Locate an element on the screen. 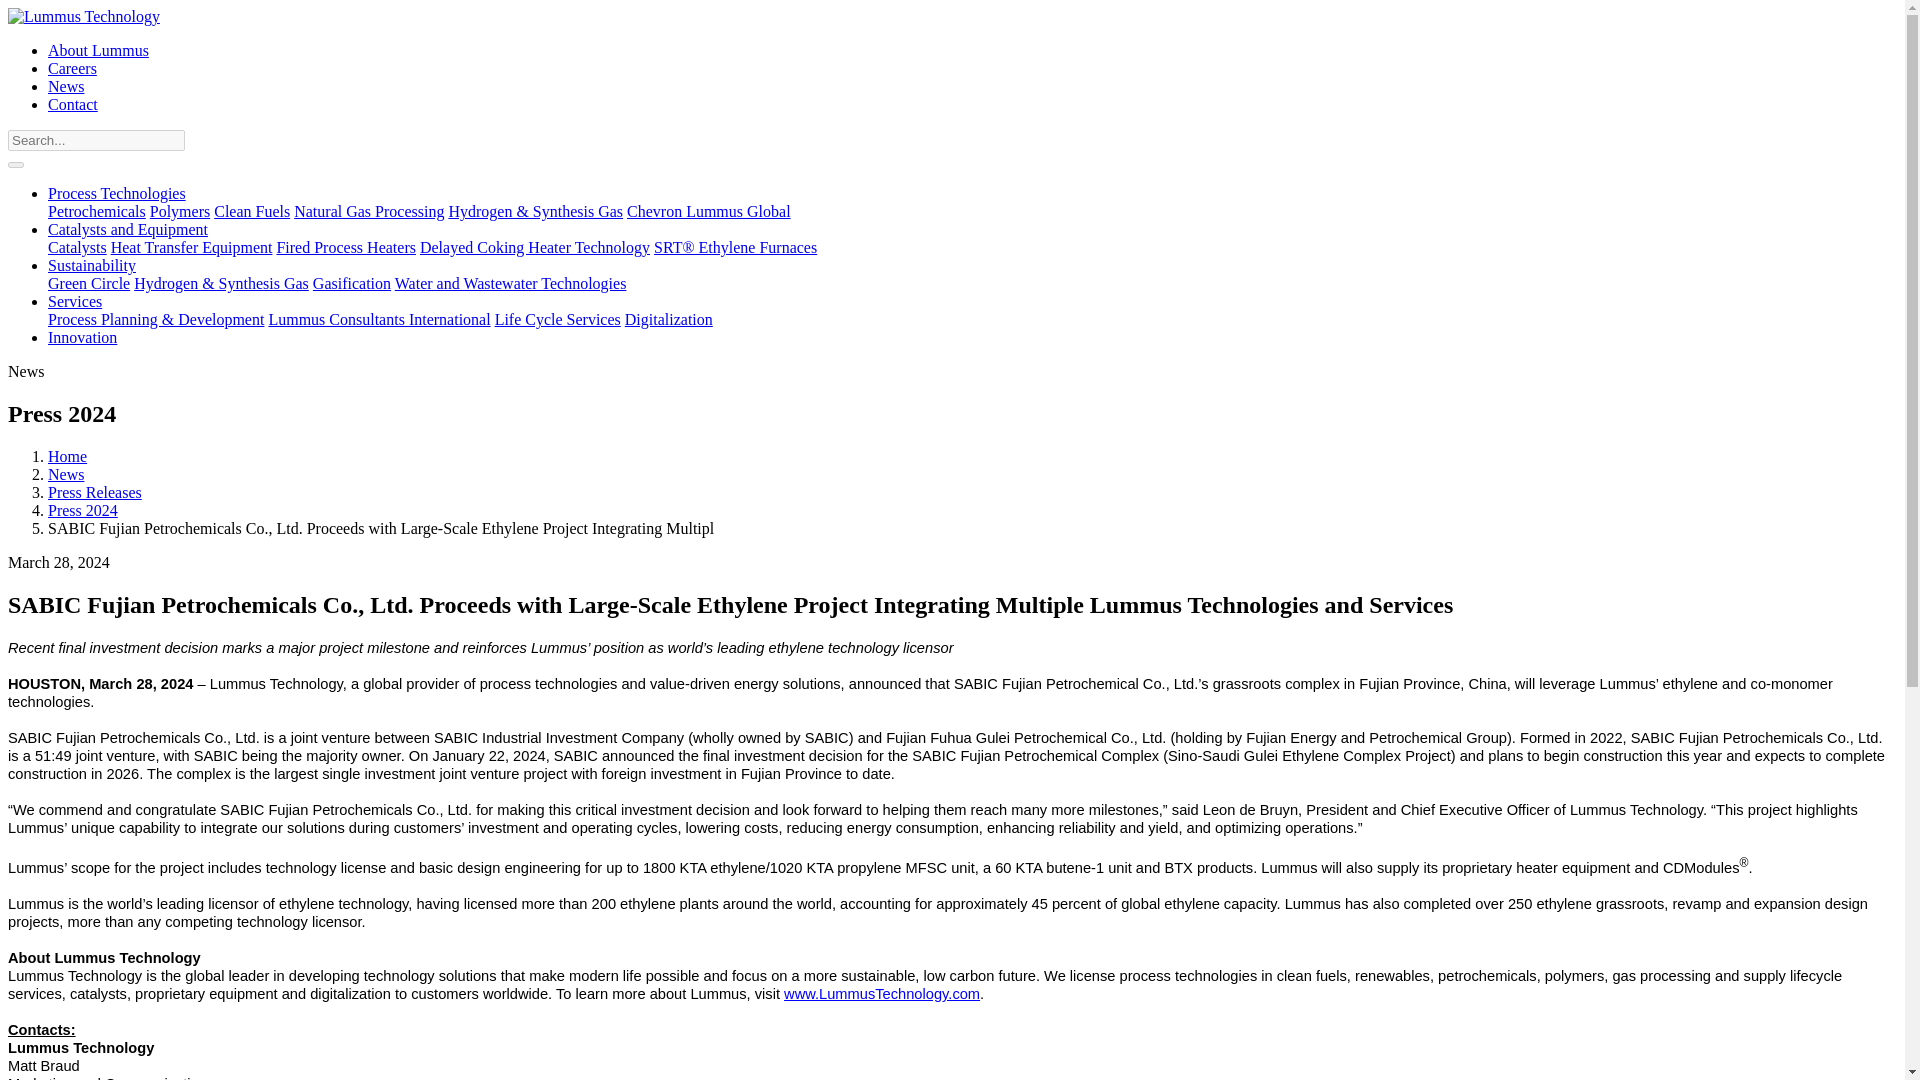  Home is located at coordinates (67, 456).